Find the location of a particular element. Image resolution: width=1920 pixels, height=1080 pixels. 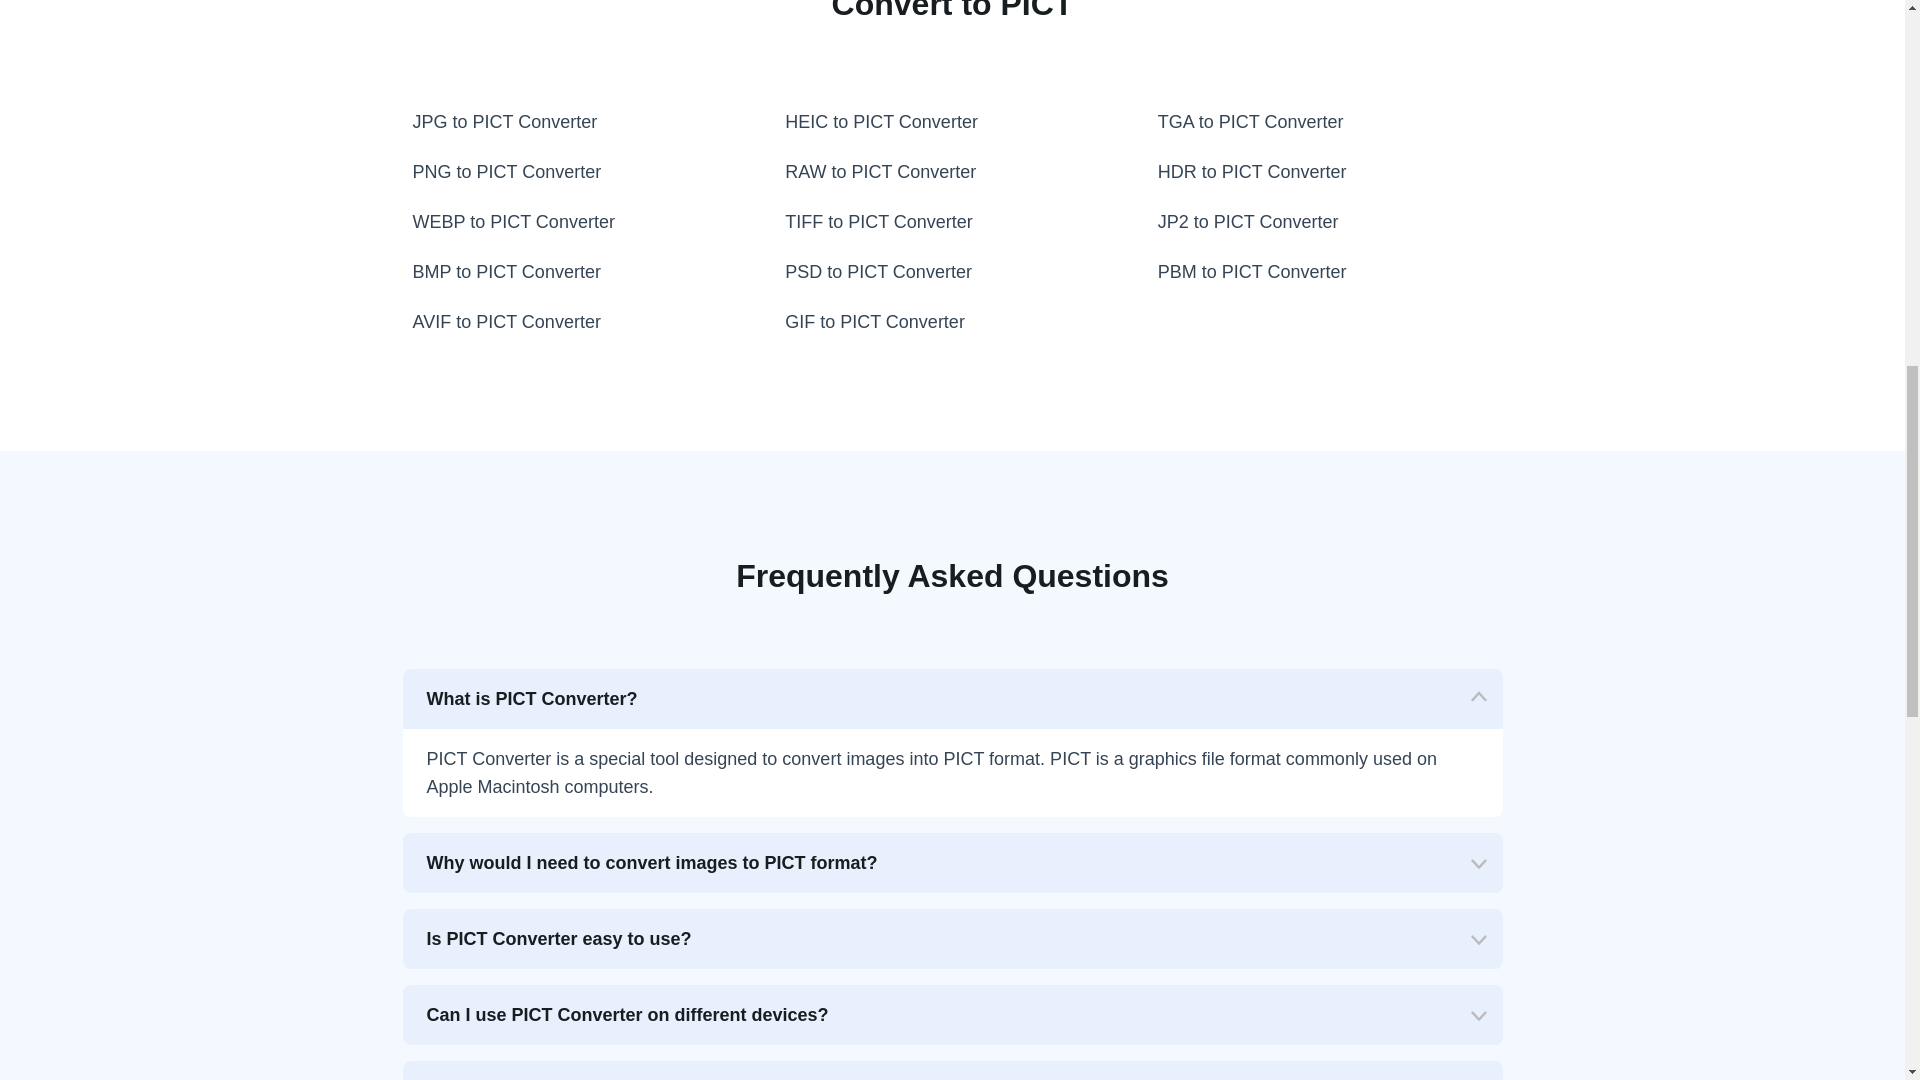

TGA to PICT Converter is located at coordinates (1326, 122).